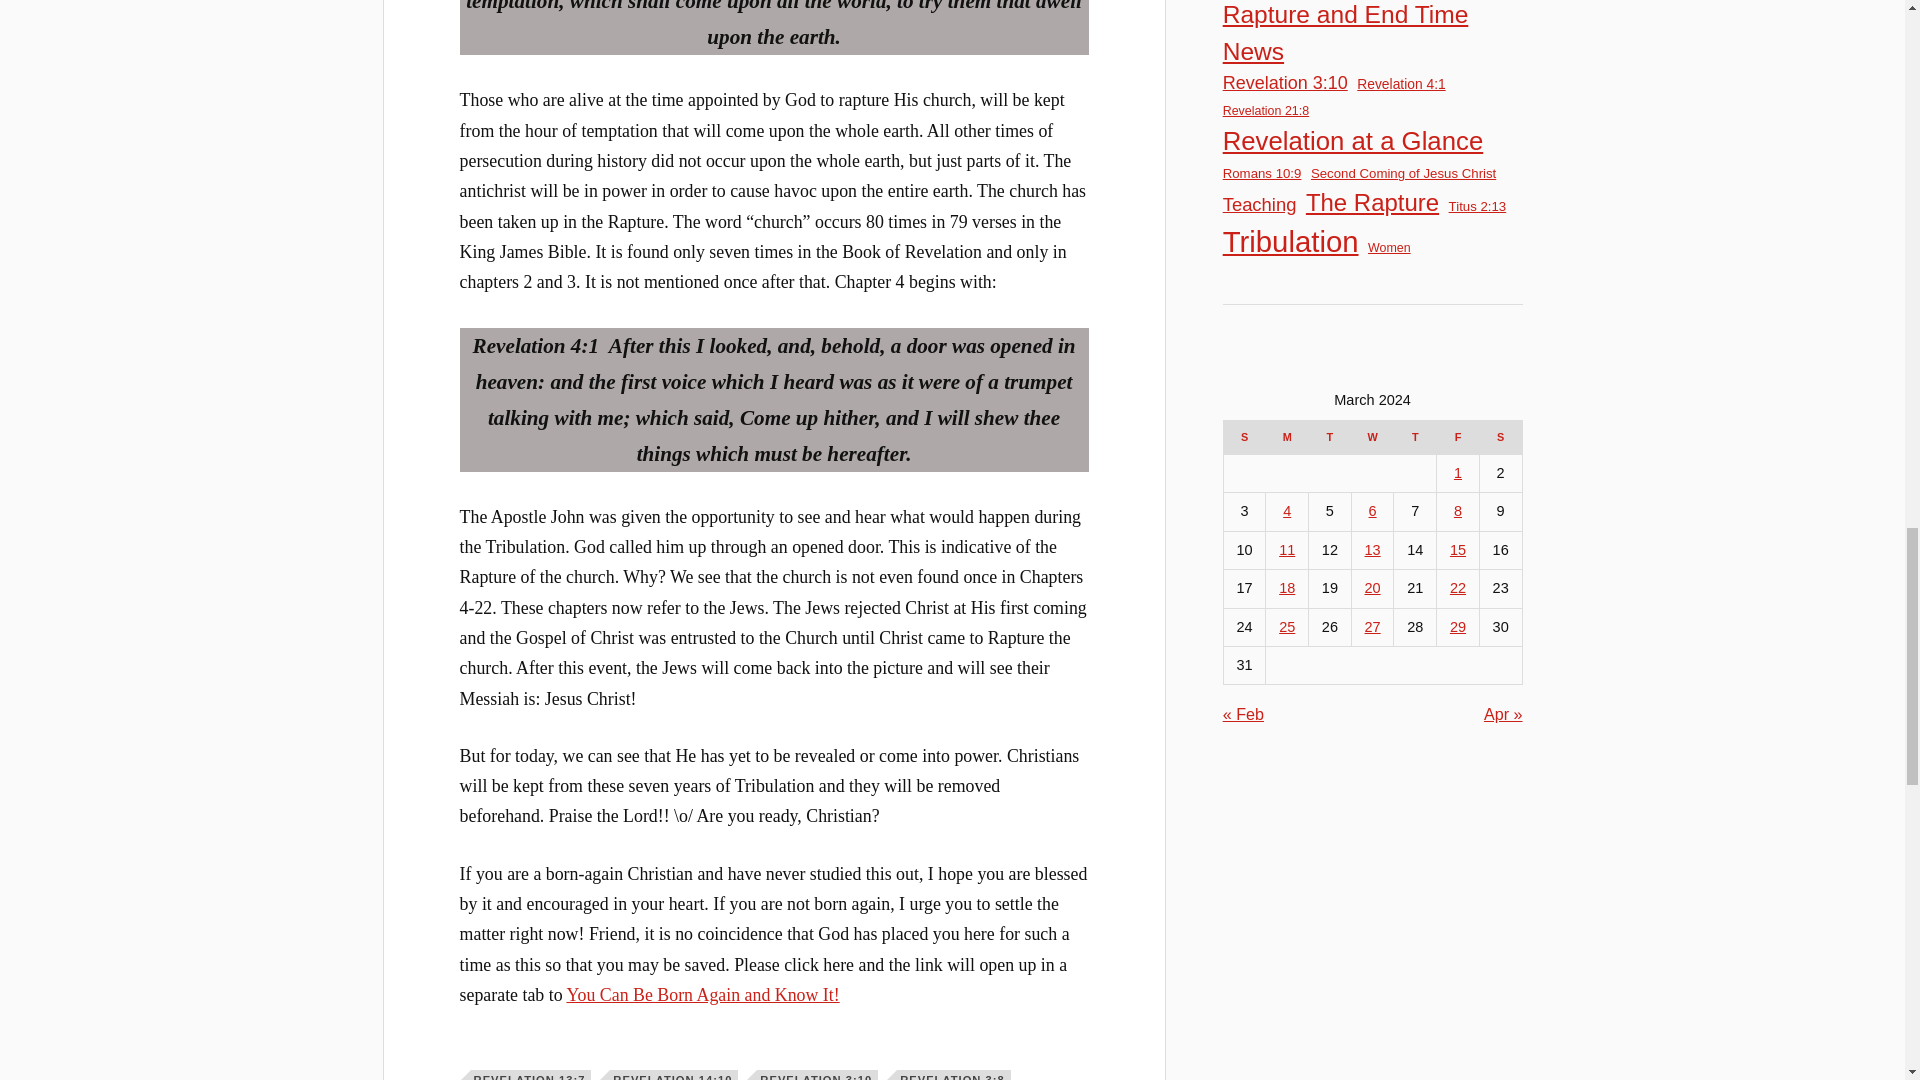 The image size is (1920, 1080). Describe the element at coordinates (1458, 436) in the screenshot. I see `Friday` at that location.